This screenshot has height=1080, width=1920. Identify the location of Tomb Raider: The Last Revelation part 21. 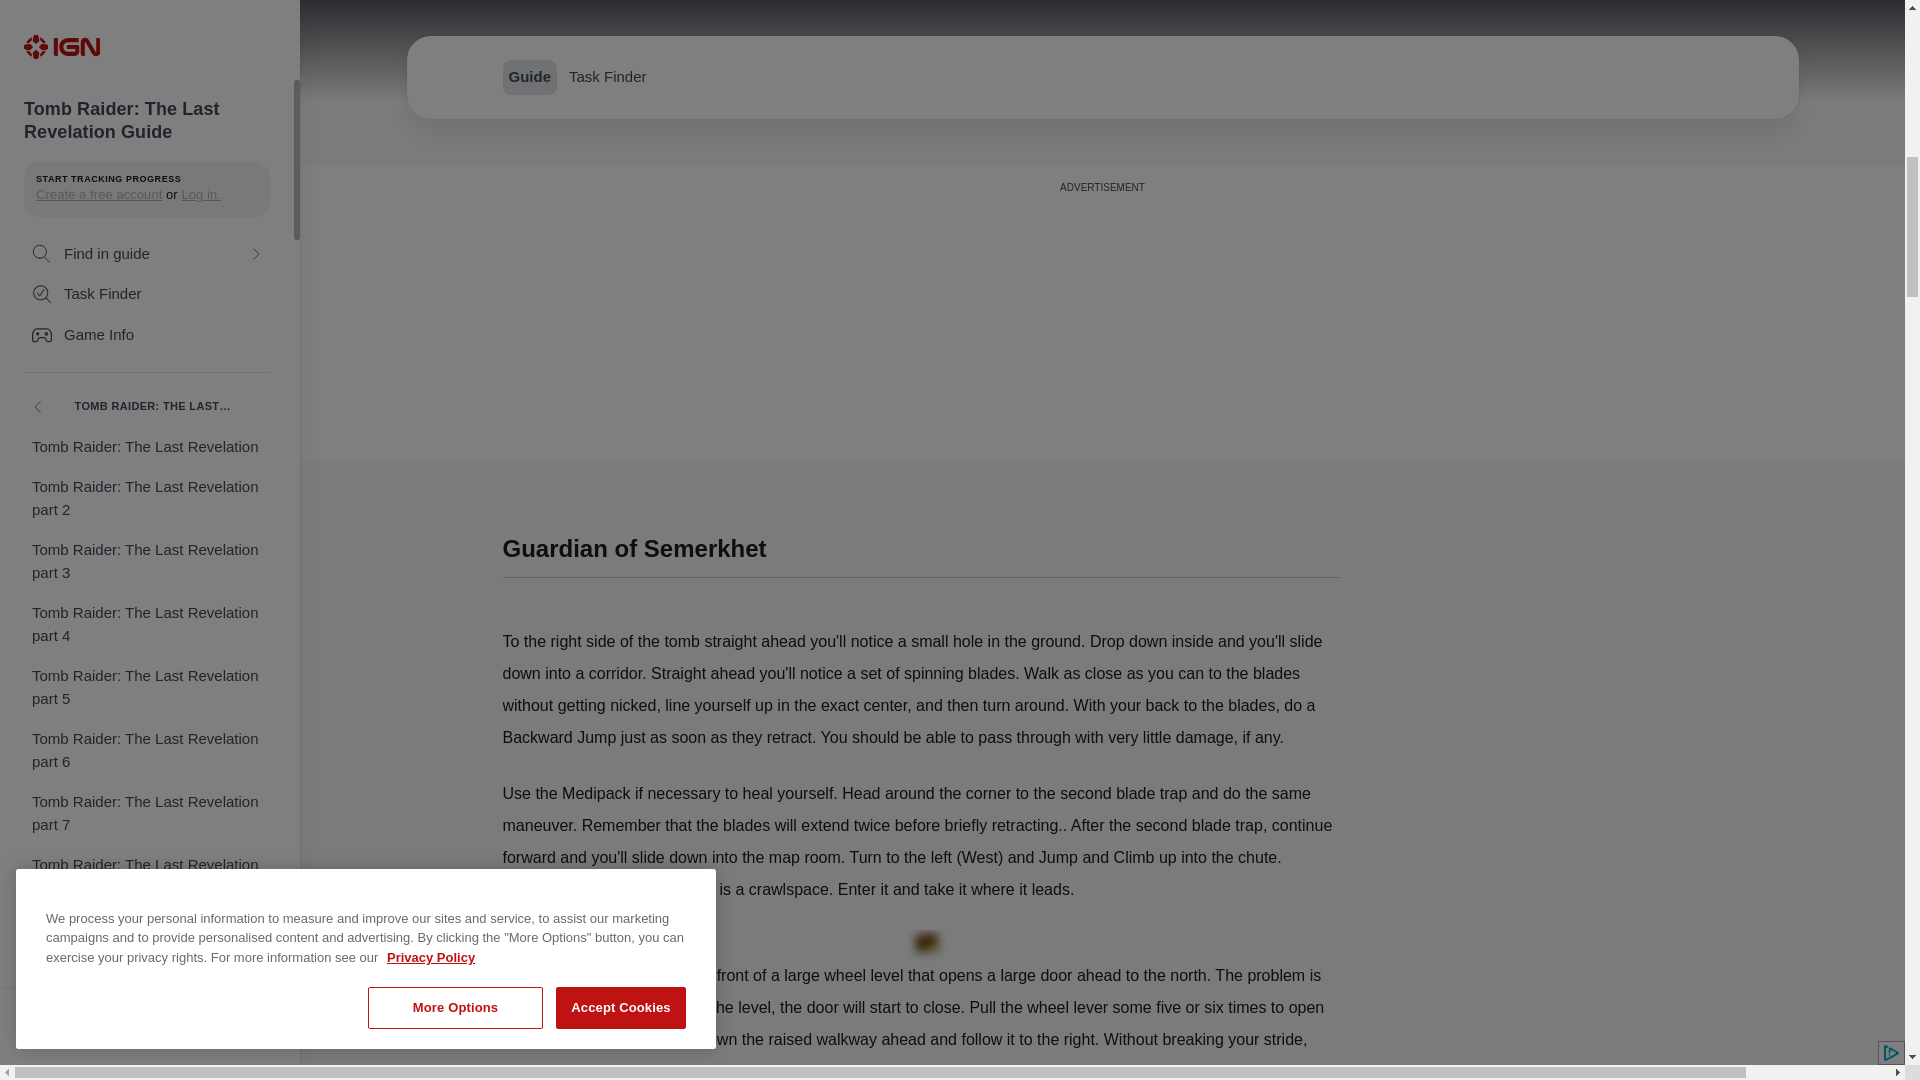
(146, 615).